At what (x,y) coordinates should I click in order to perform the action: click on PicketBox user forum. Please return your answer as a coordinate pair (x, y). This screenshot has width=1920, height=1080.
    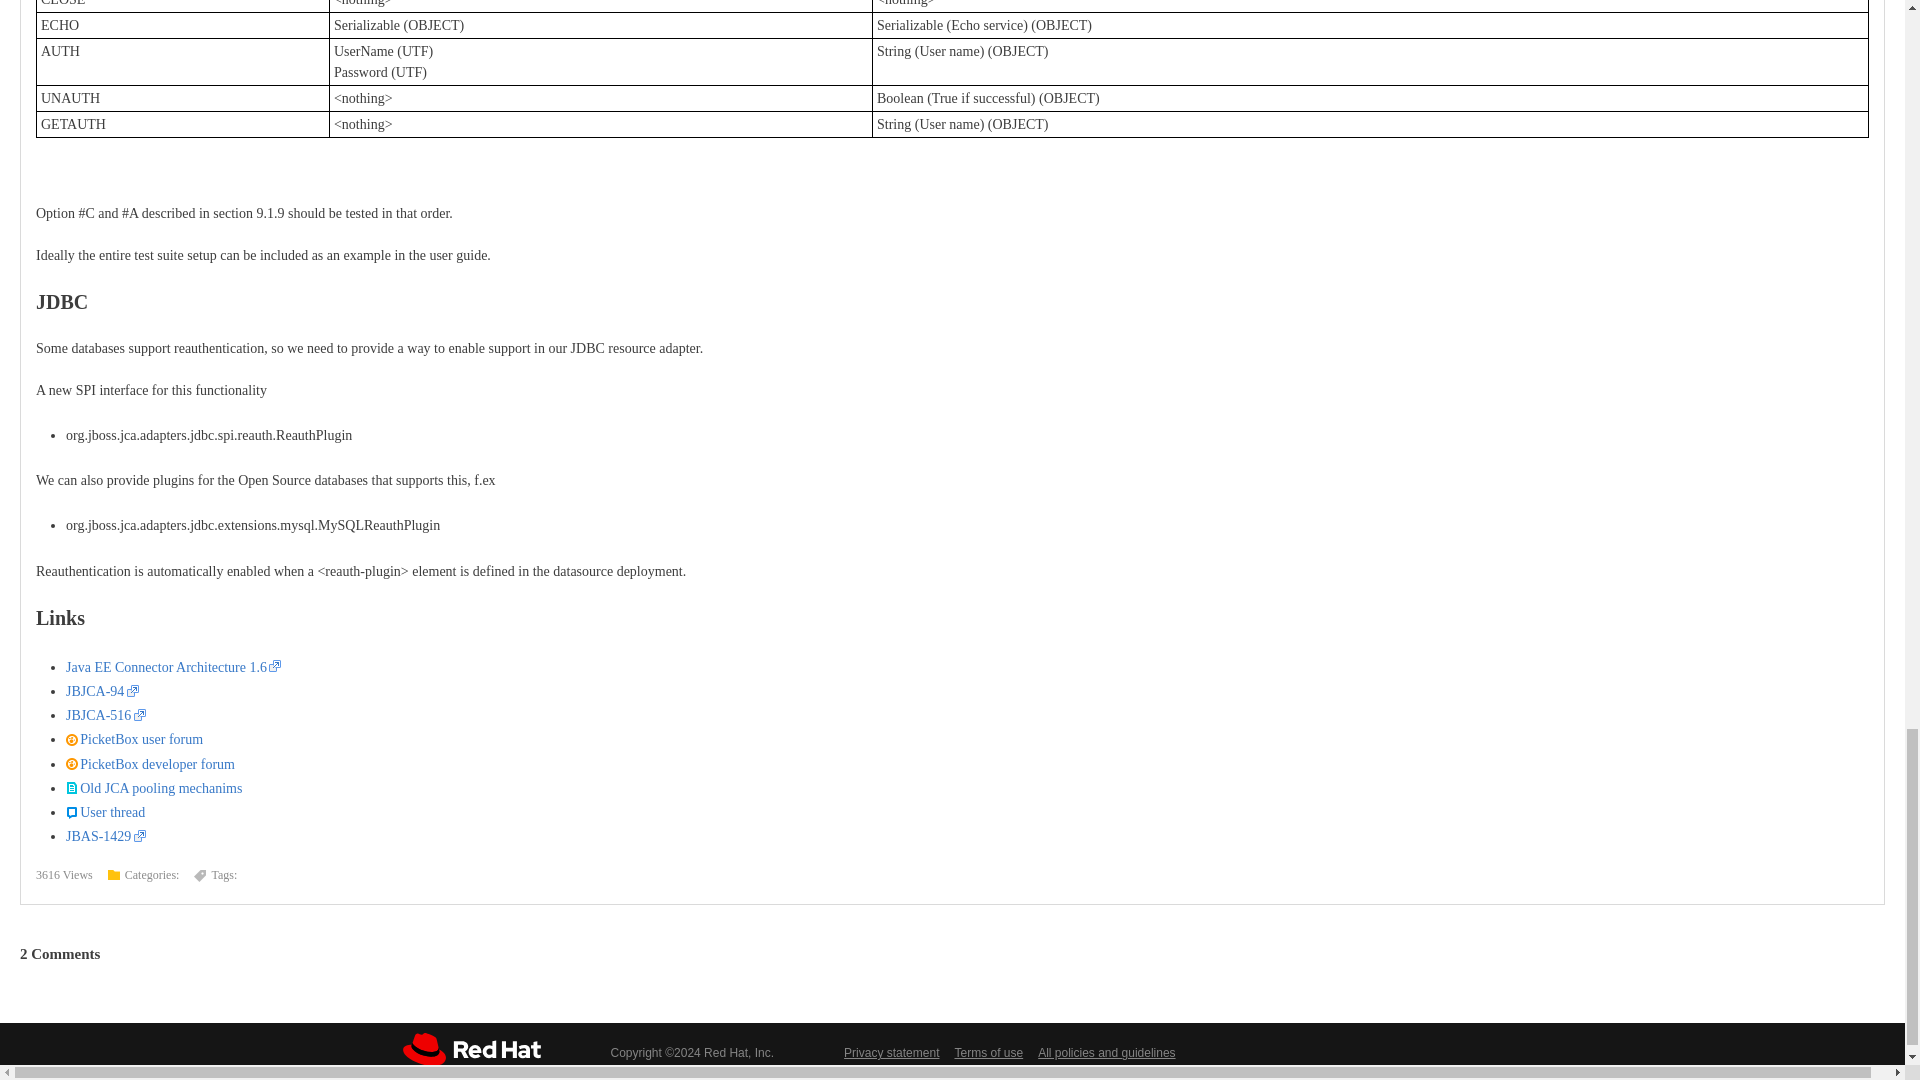
    Looking at the image, I should click on (134, 740).